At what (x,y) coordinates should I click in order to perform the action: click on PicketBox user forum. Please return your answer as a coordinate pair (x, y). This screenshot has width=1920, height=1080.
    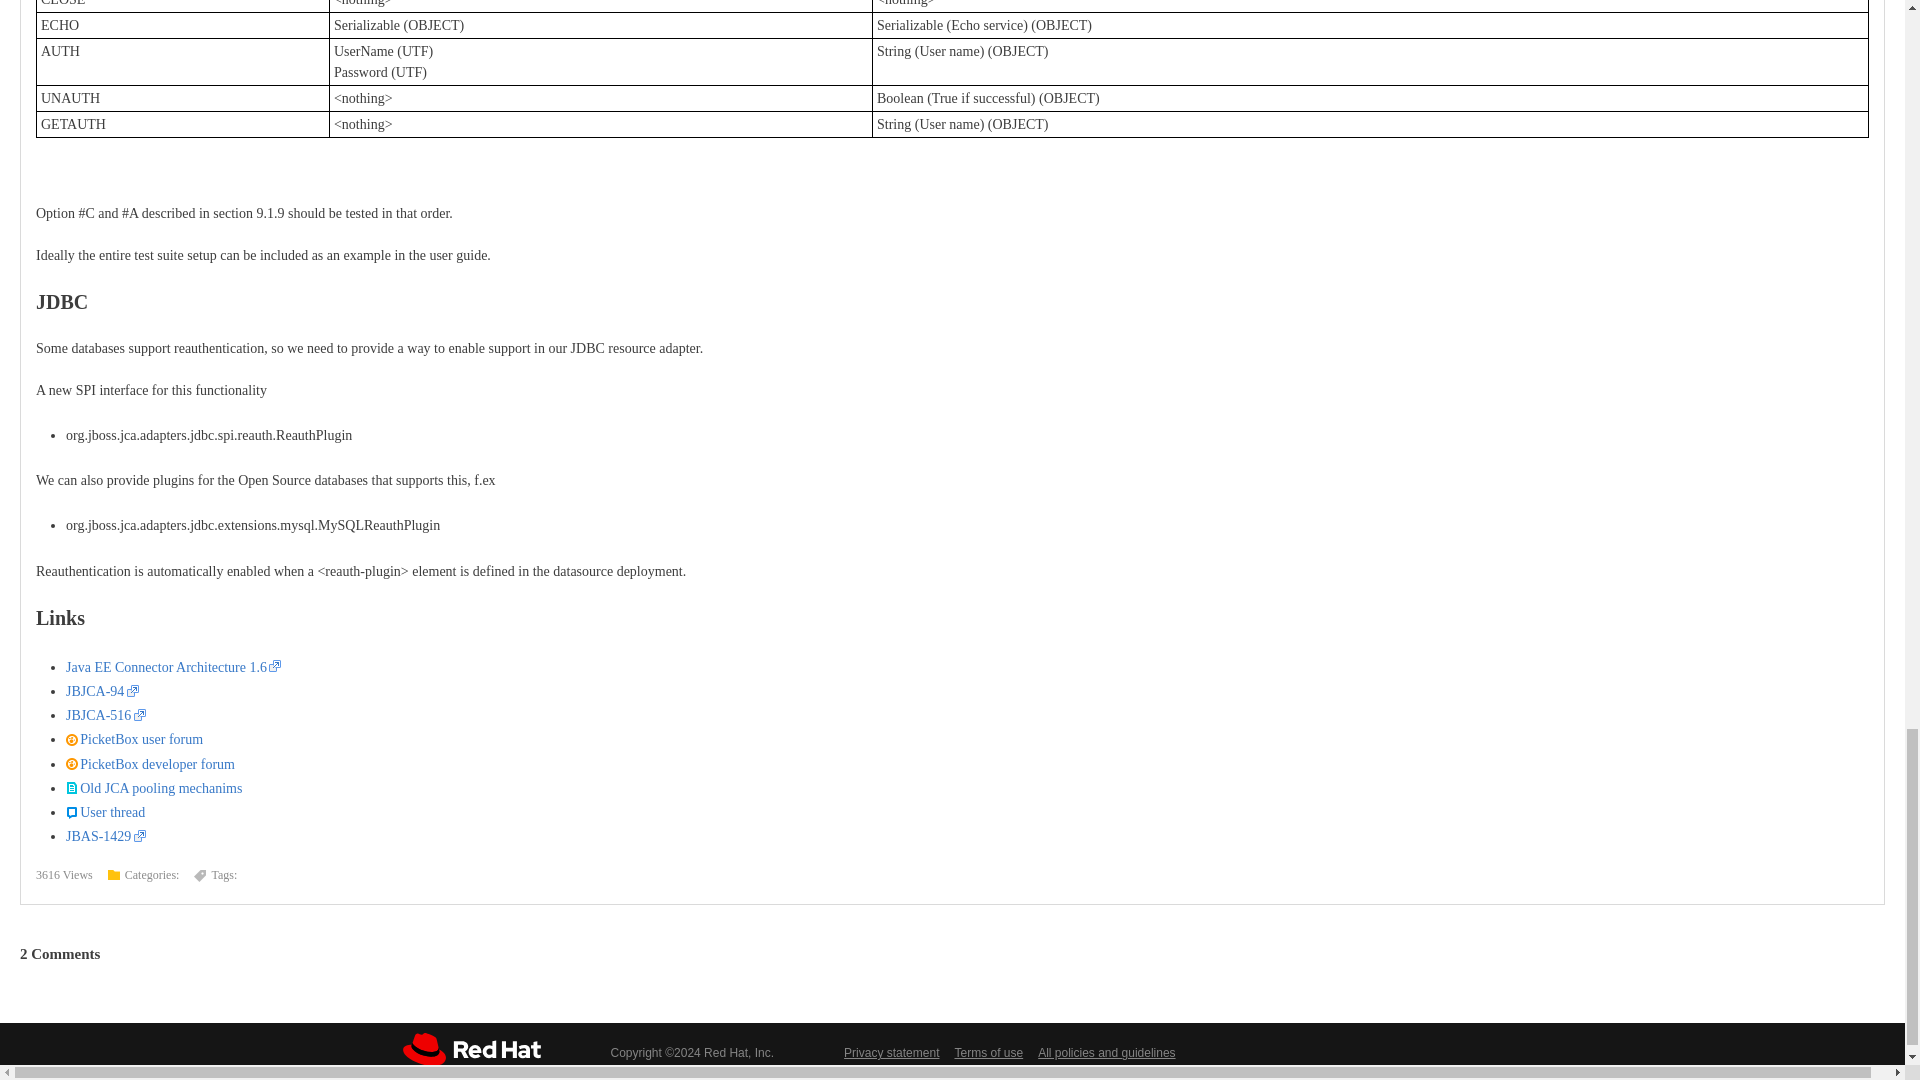
    Looking at the image, I should click on (134, 740).